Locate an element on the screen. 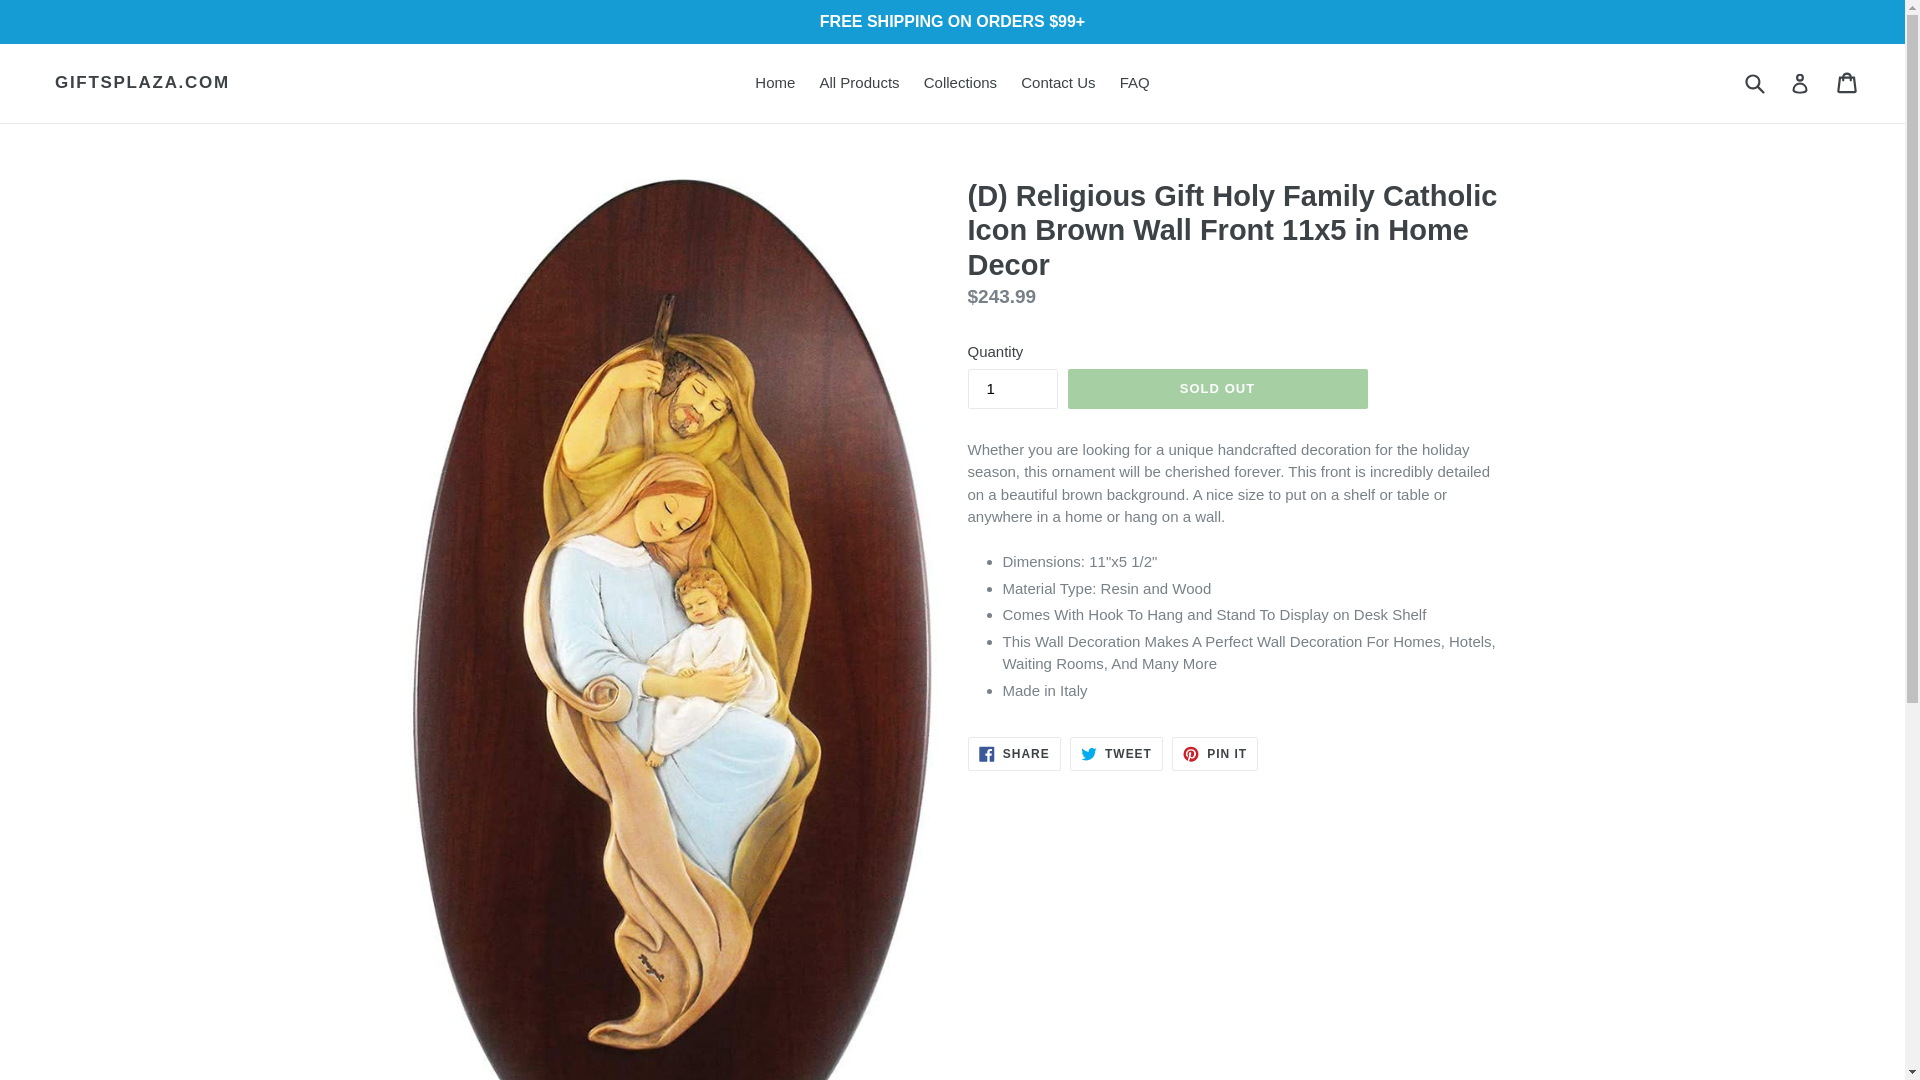 The image size is (1920, 1080). SOLD OUT is located at coordinates (1116, 754).